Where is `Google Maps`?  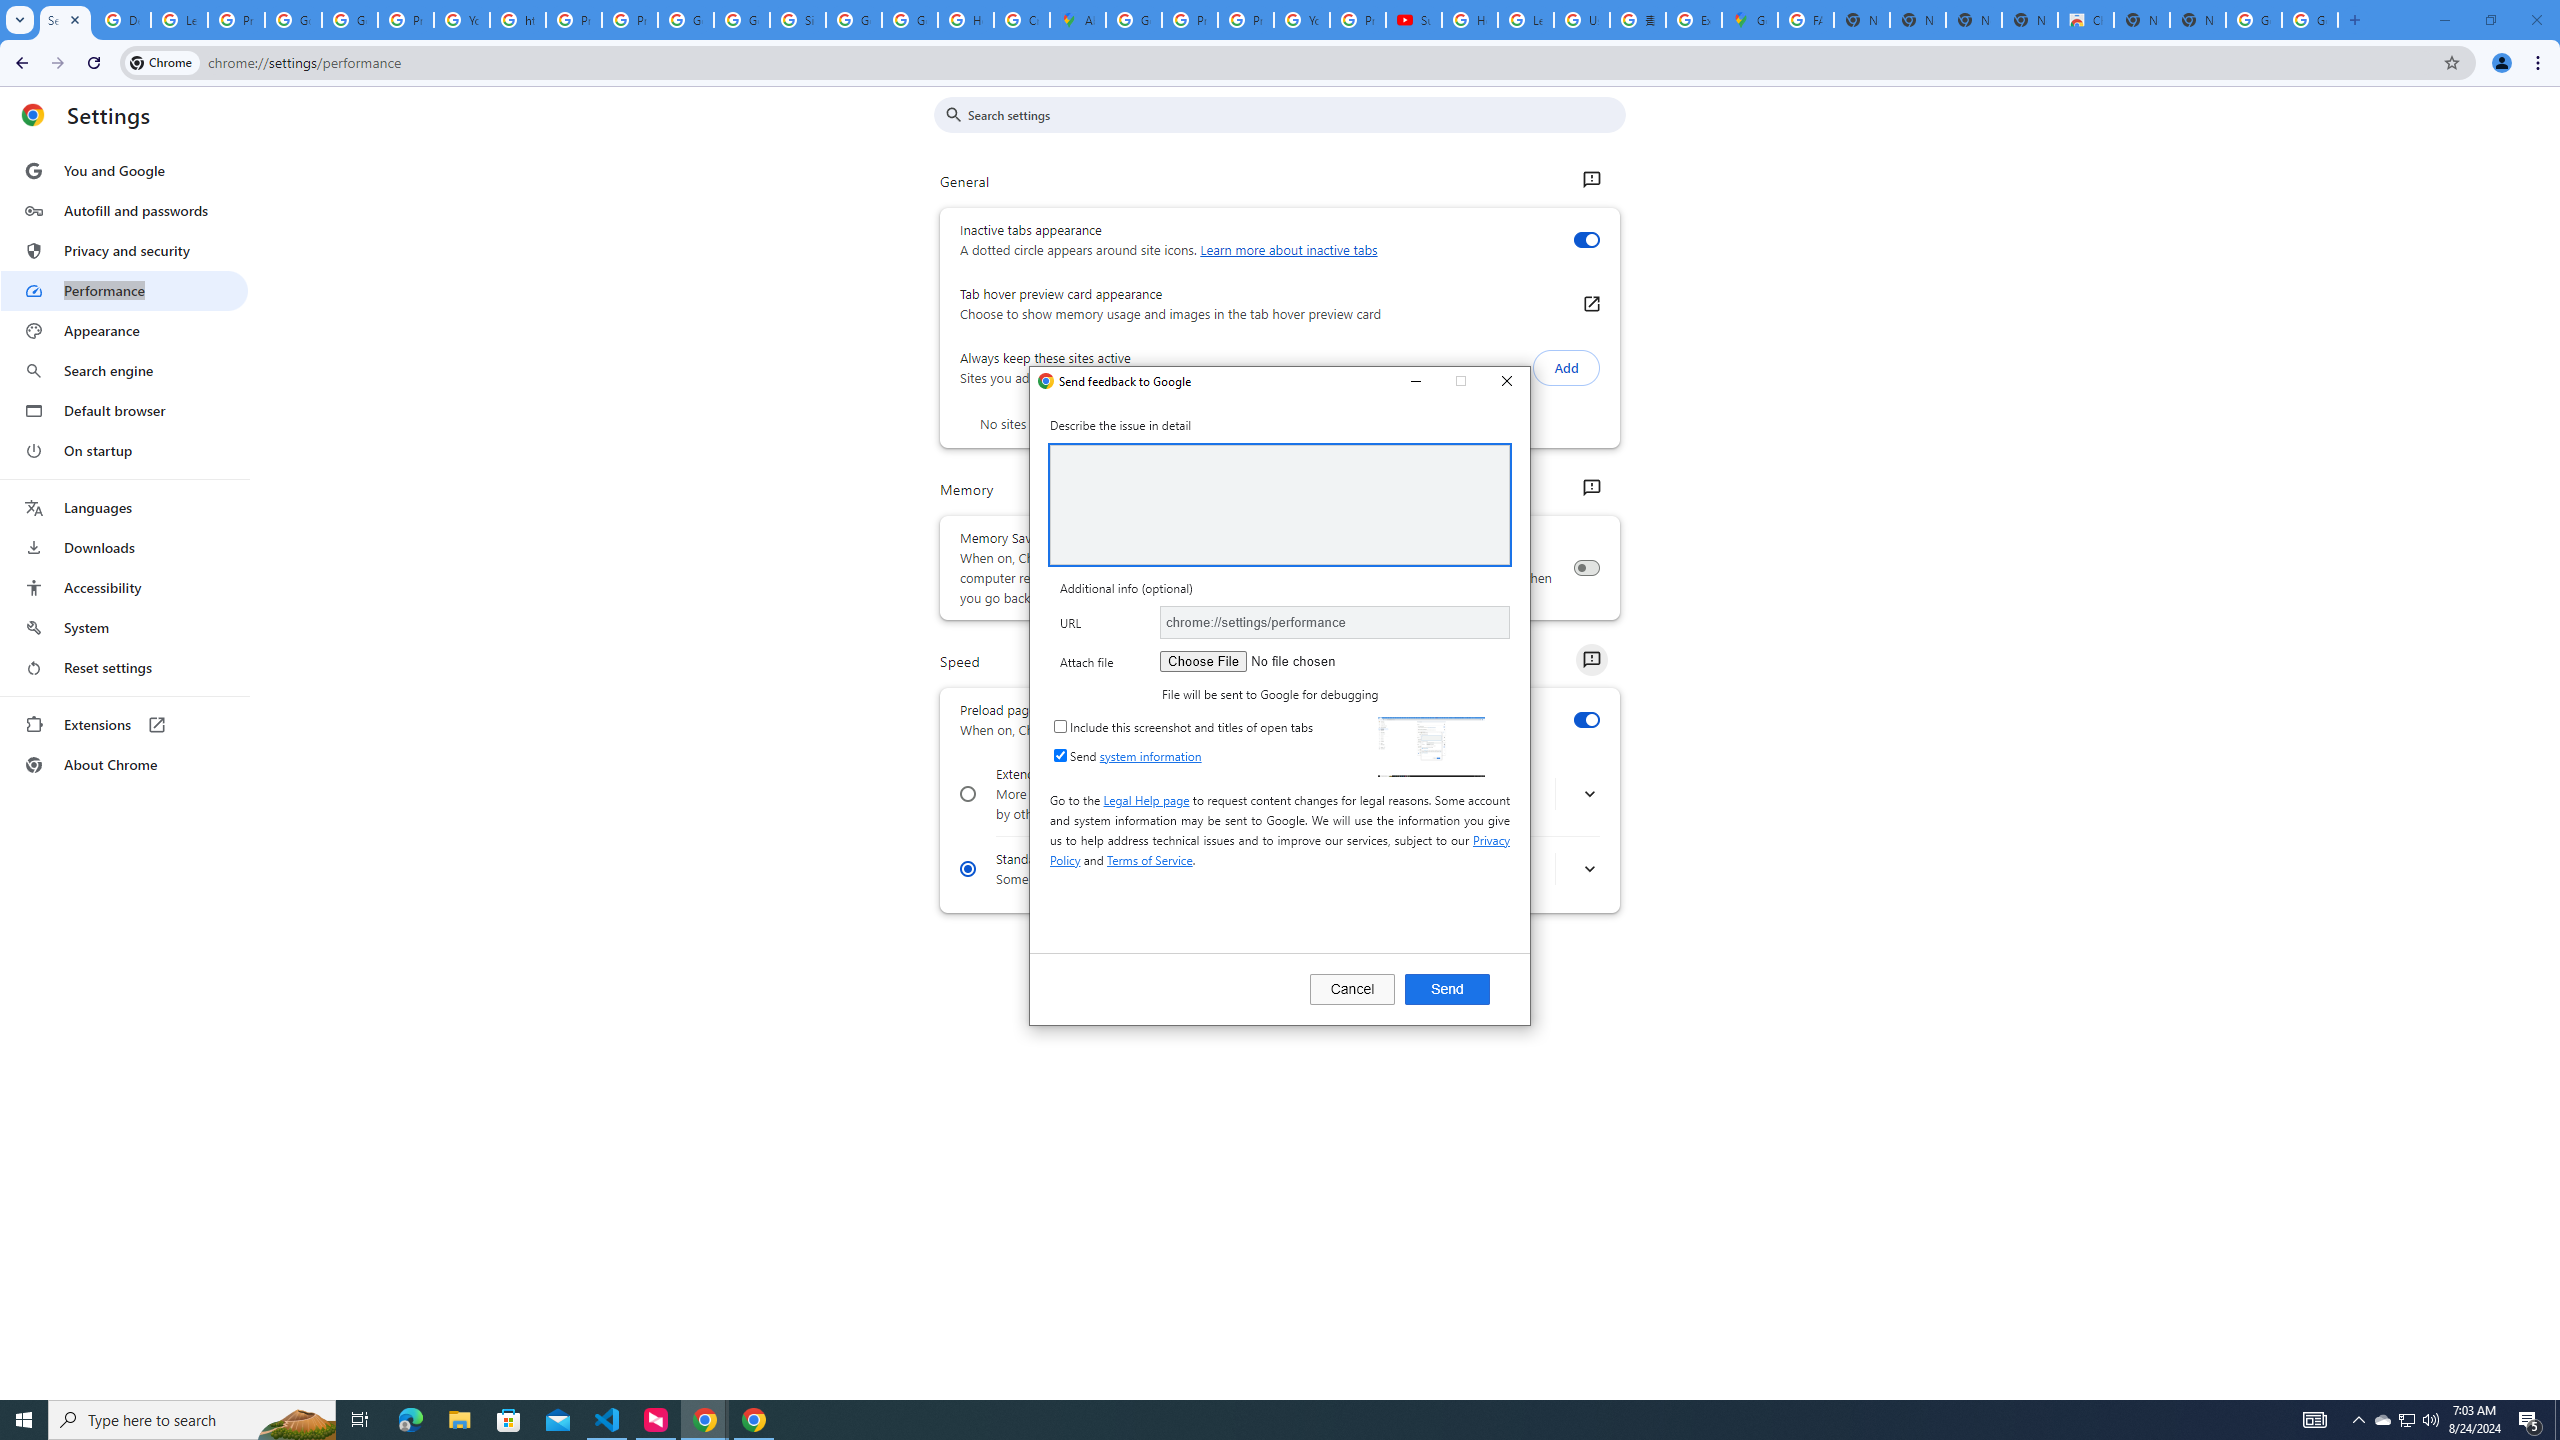
Google Maps is located at coordinates (1749, 20).